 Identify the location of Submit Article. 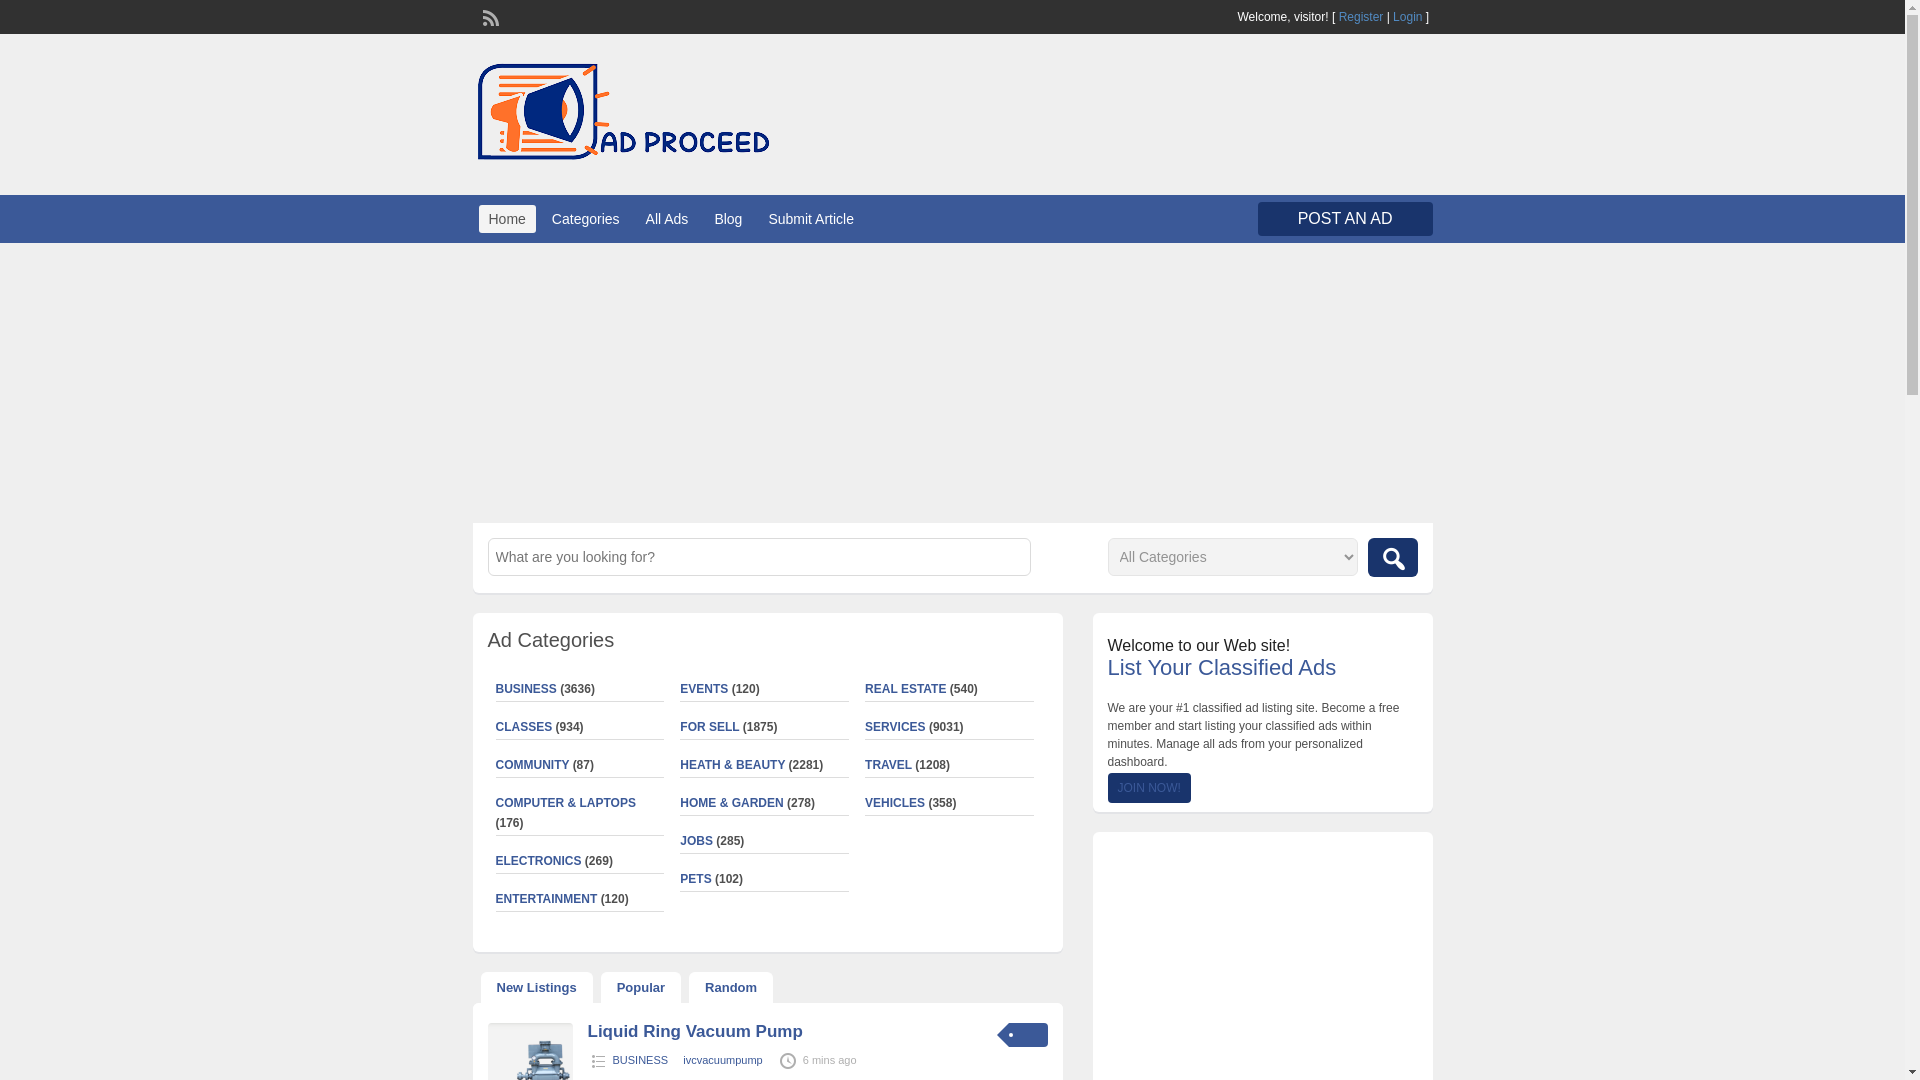
(811, 219).